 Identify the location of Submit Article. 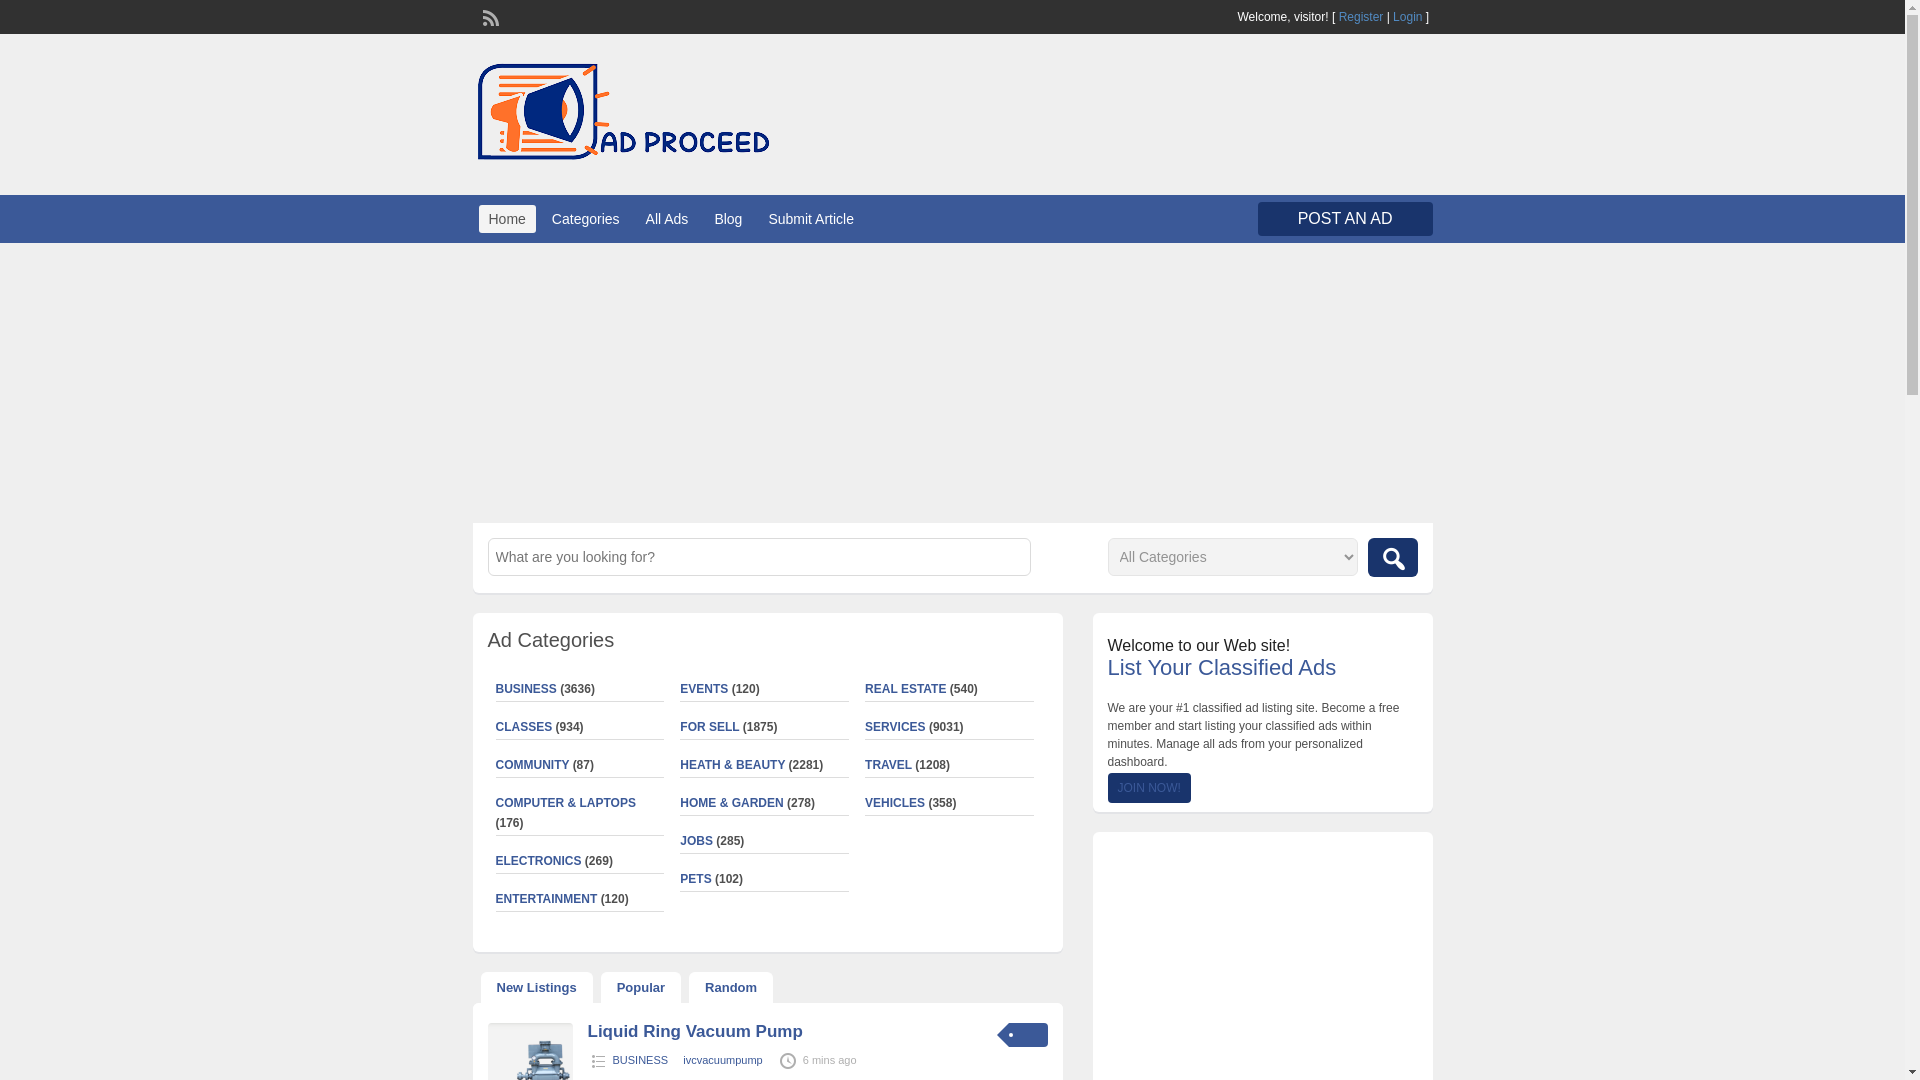
(811, 219).